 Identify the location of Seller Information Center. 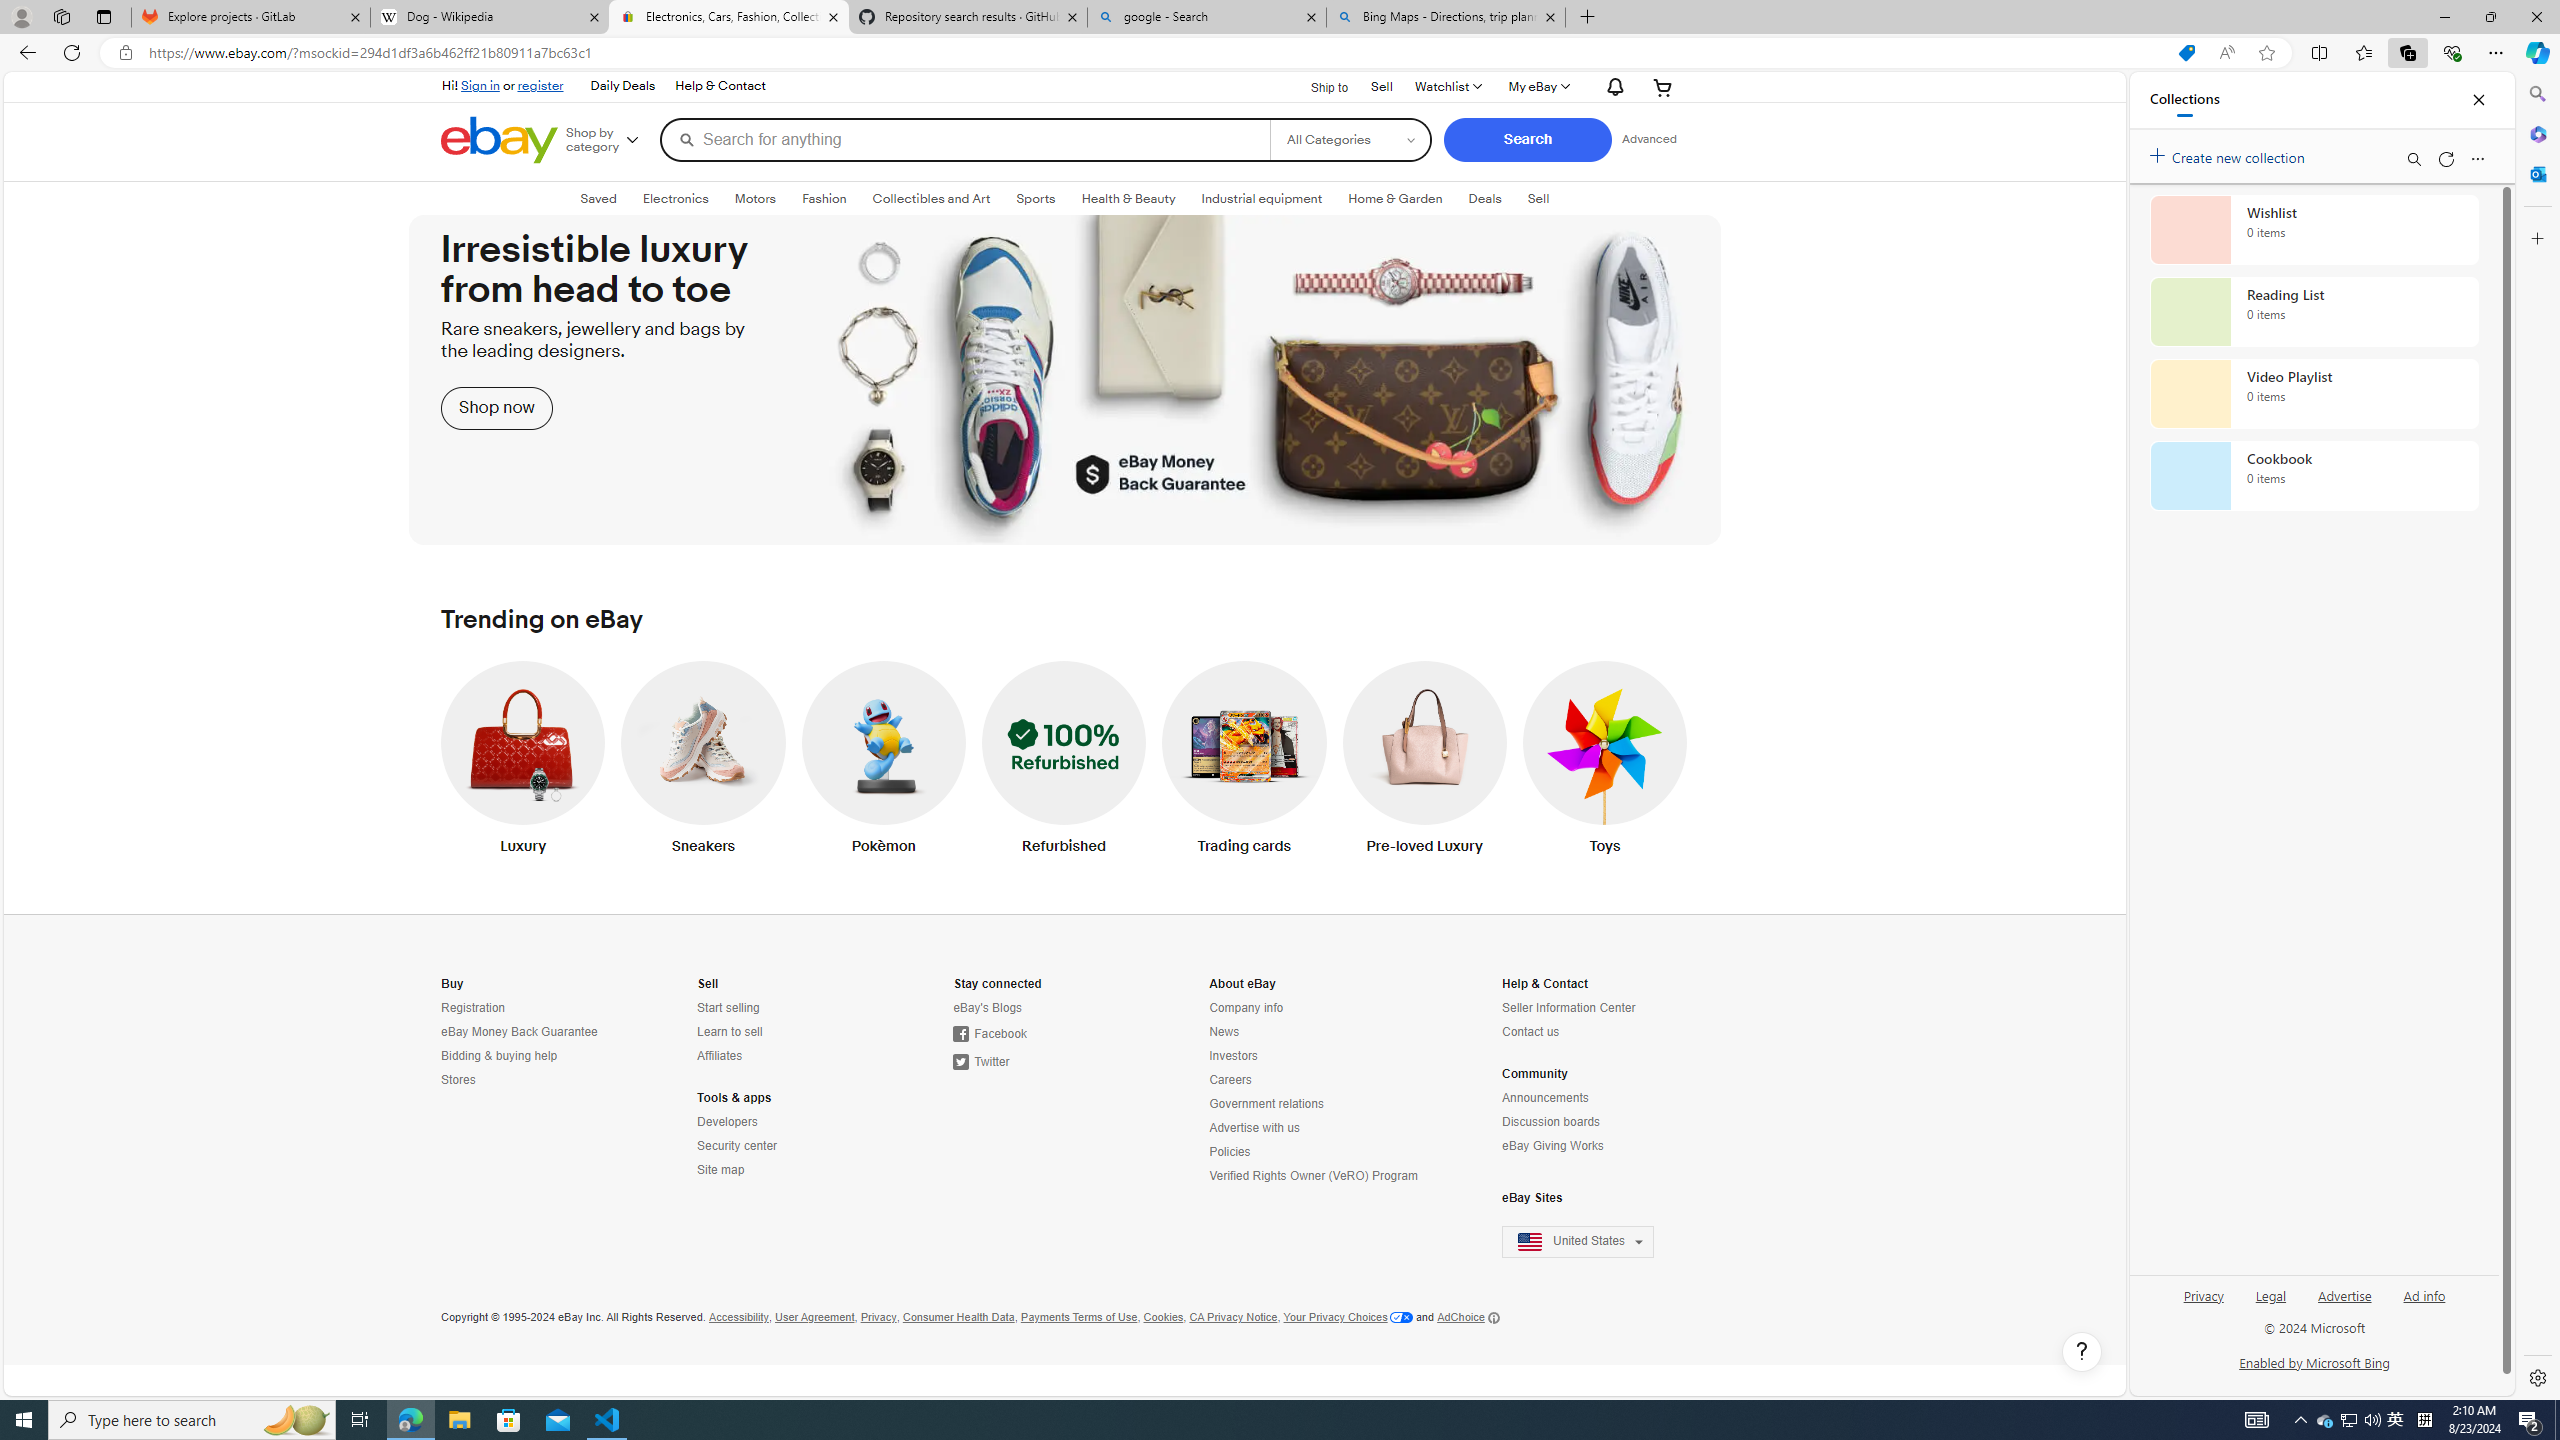
(1590, 1008).